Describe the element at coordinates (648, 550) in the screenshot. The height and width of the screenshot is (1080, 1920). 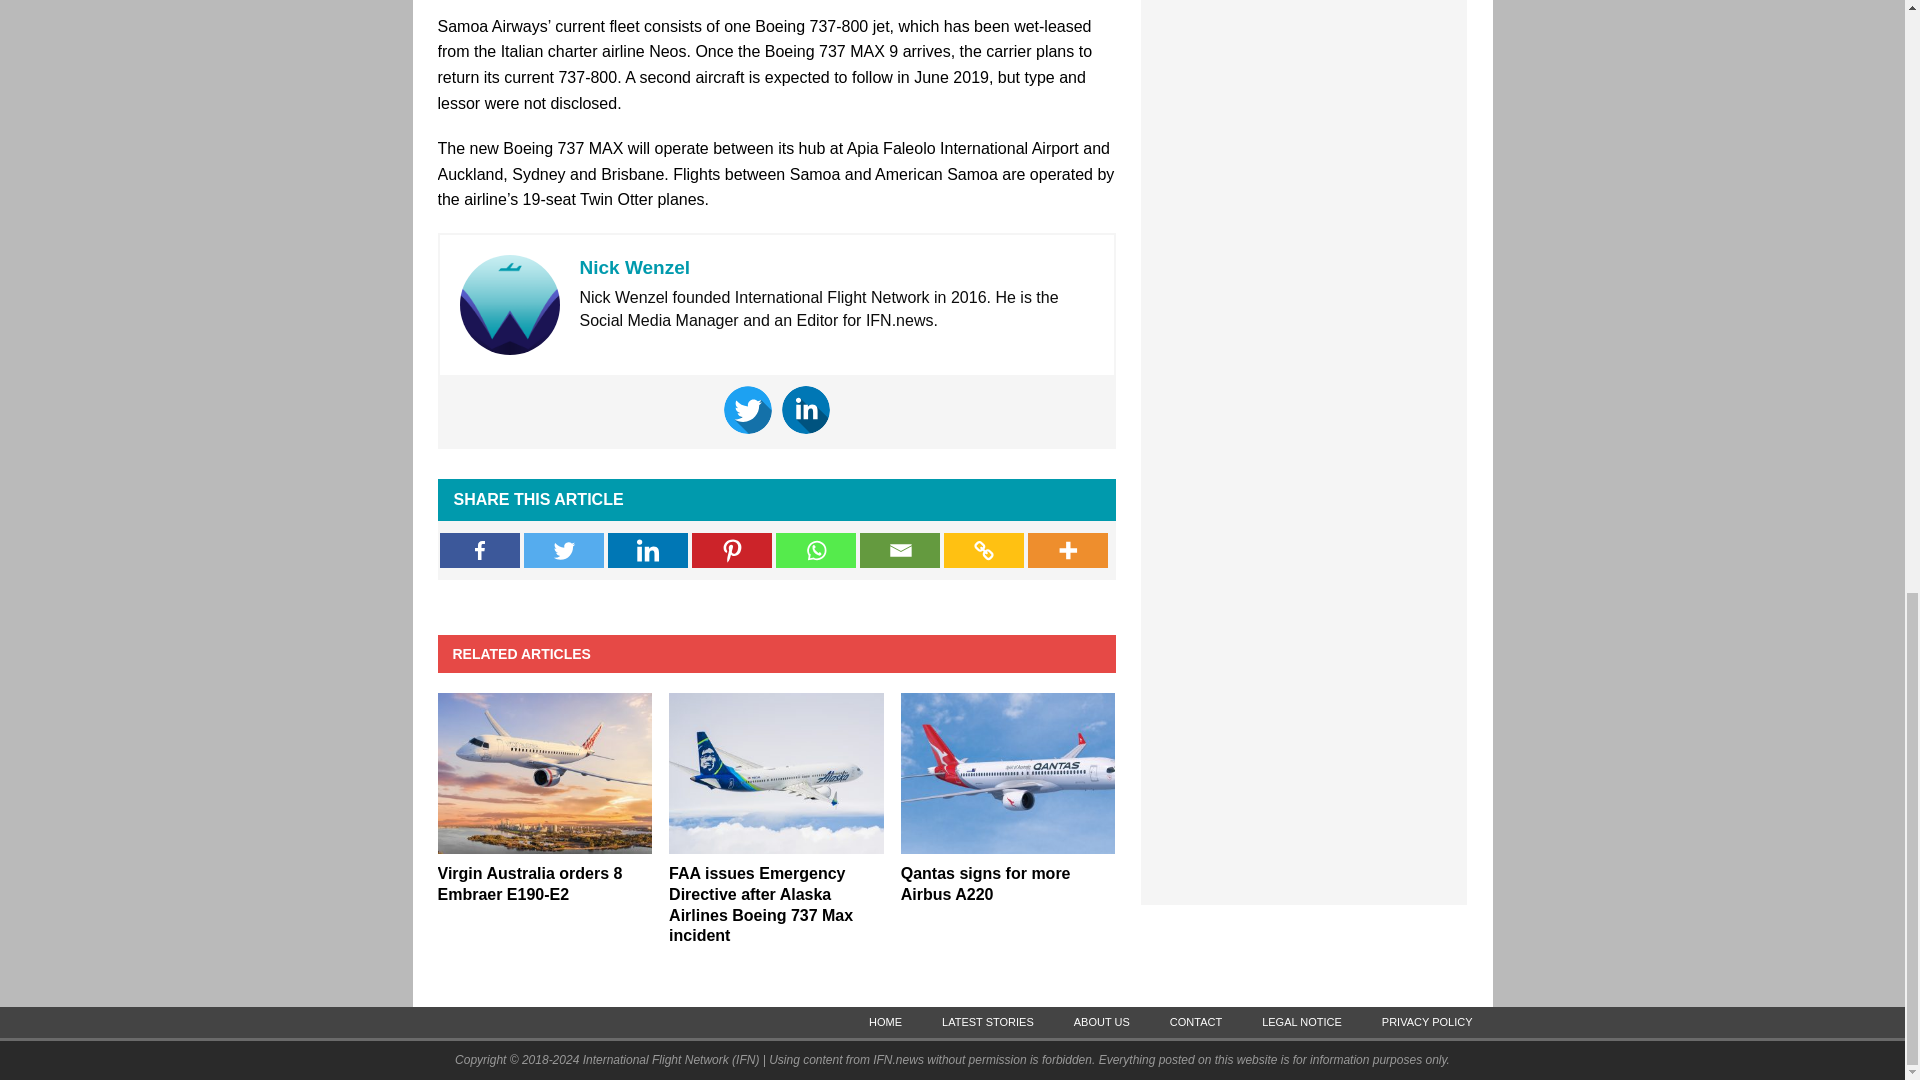
I see `Linkedin` at that location.